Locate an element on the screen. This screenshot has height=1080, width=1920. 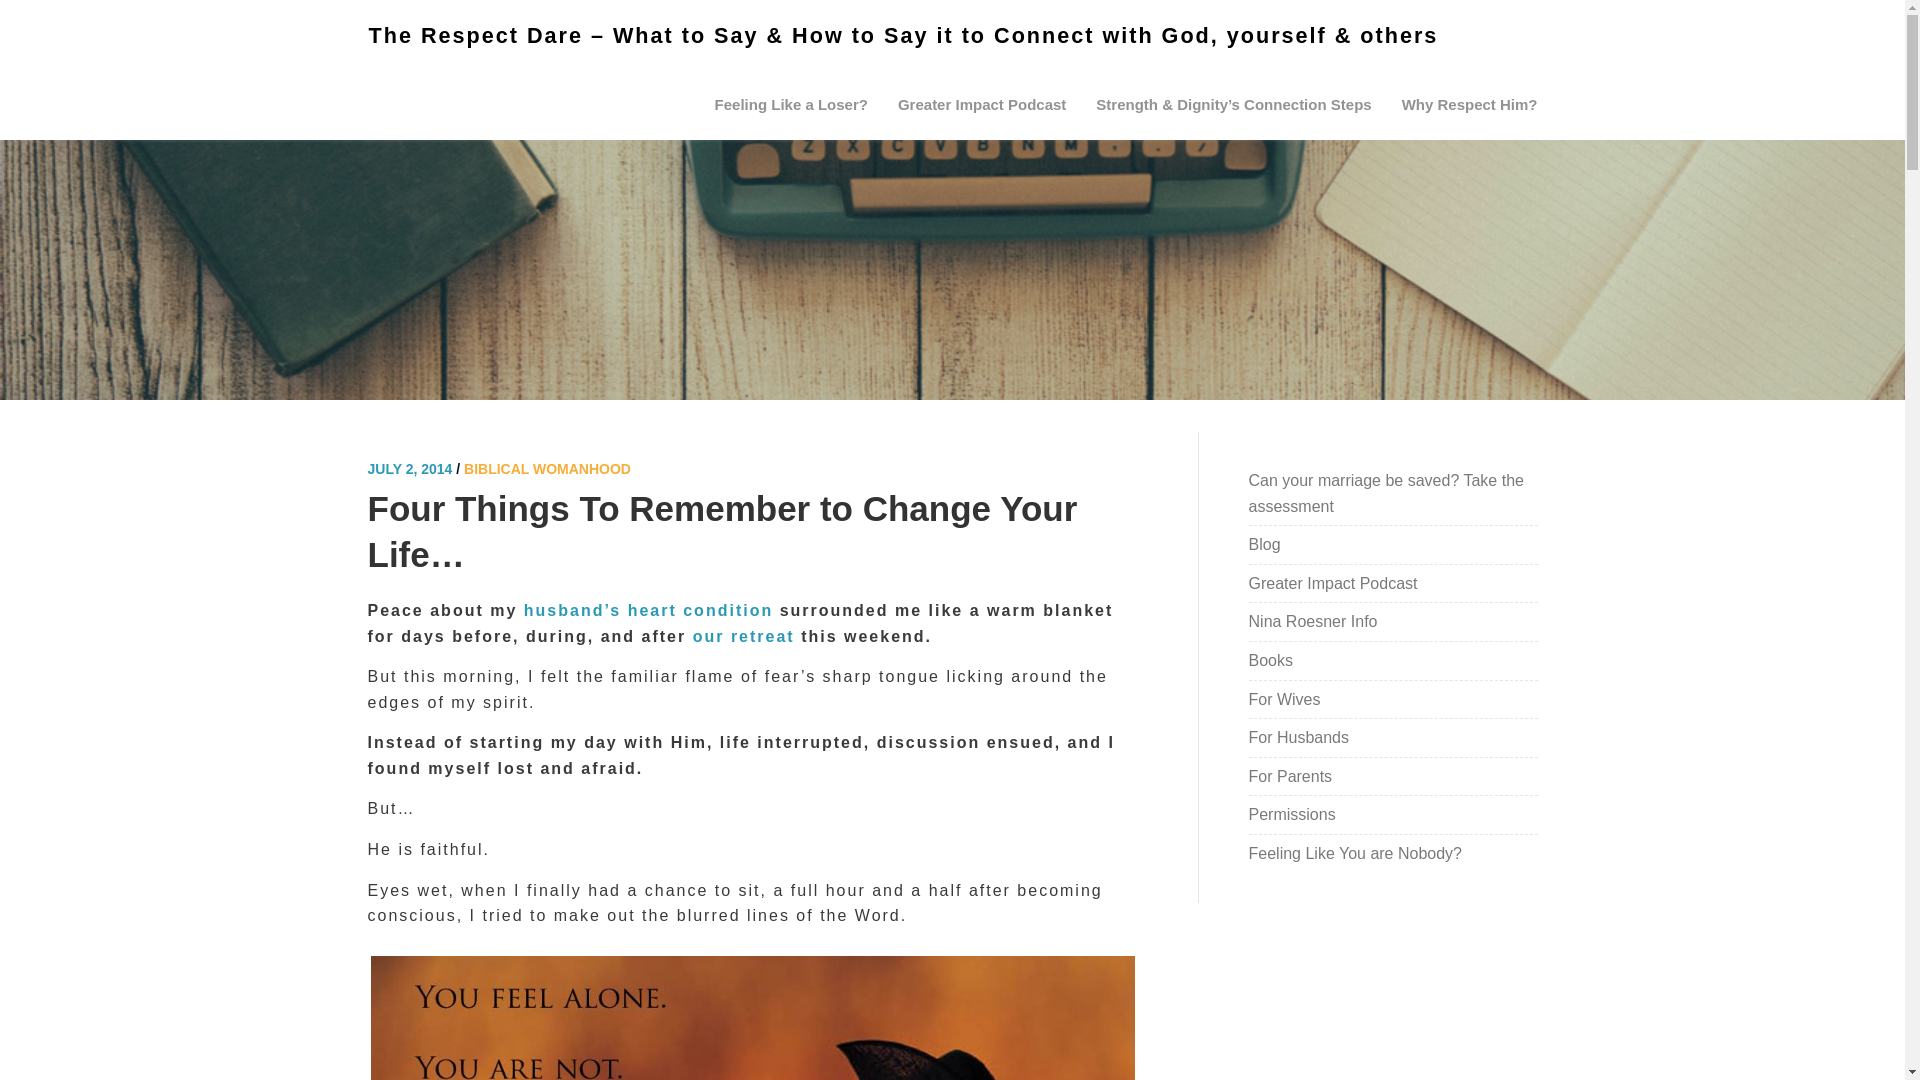
Feeling Like a Loser? is located at coordinates (792, 105).